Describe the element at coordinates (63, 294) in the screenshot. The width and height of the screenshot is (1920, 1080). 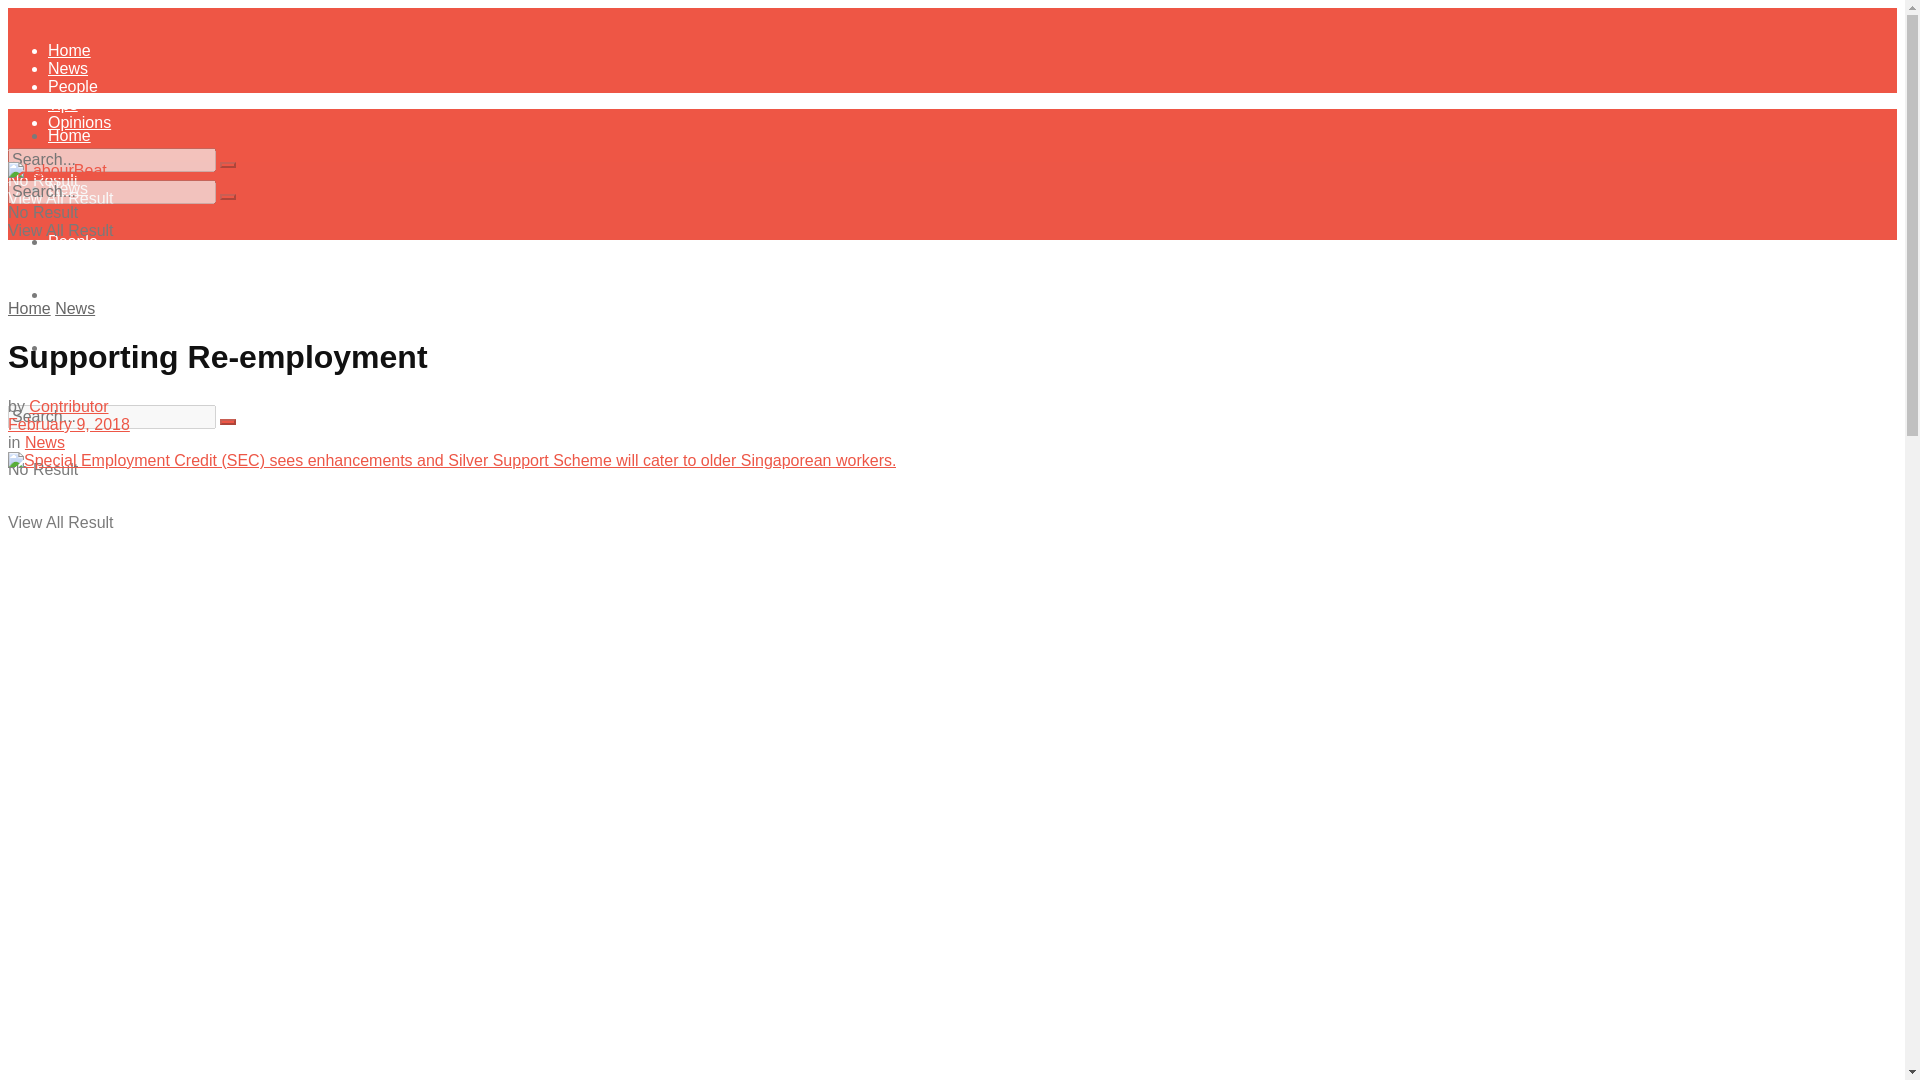
I see `Tips` at that location.